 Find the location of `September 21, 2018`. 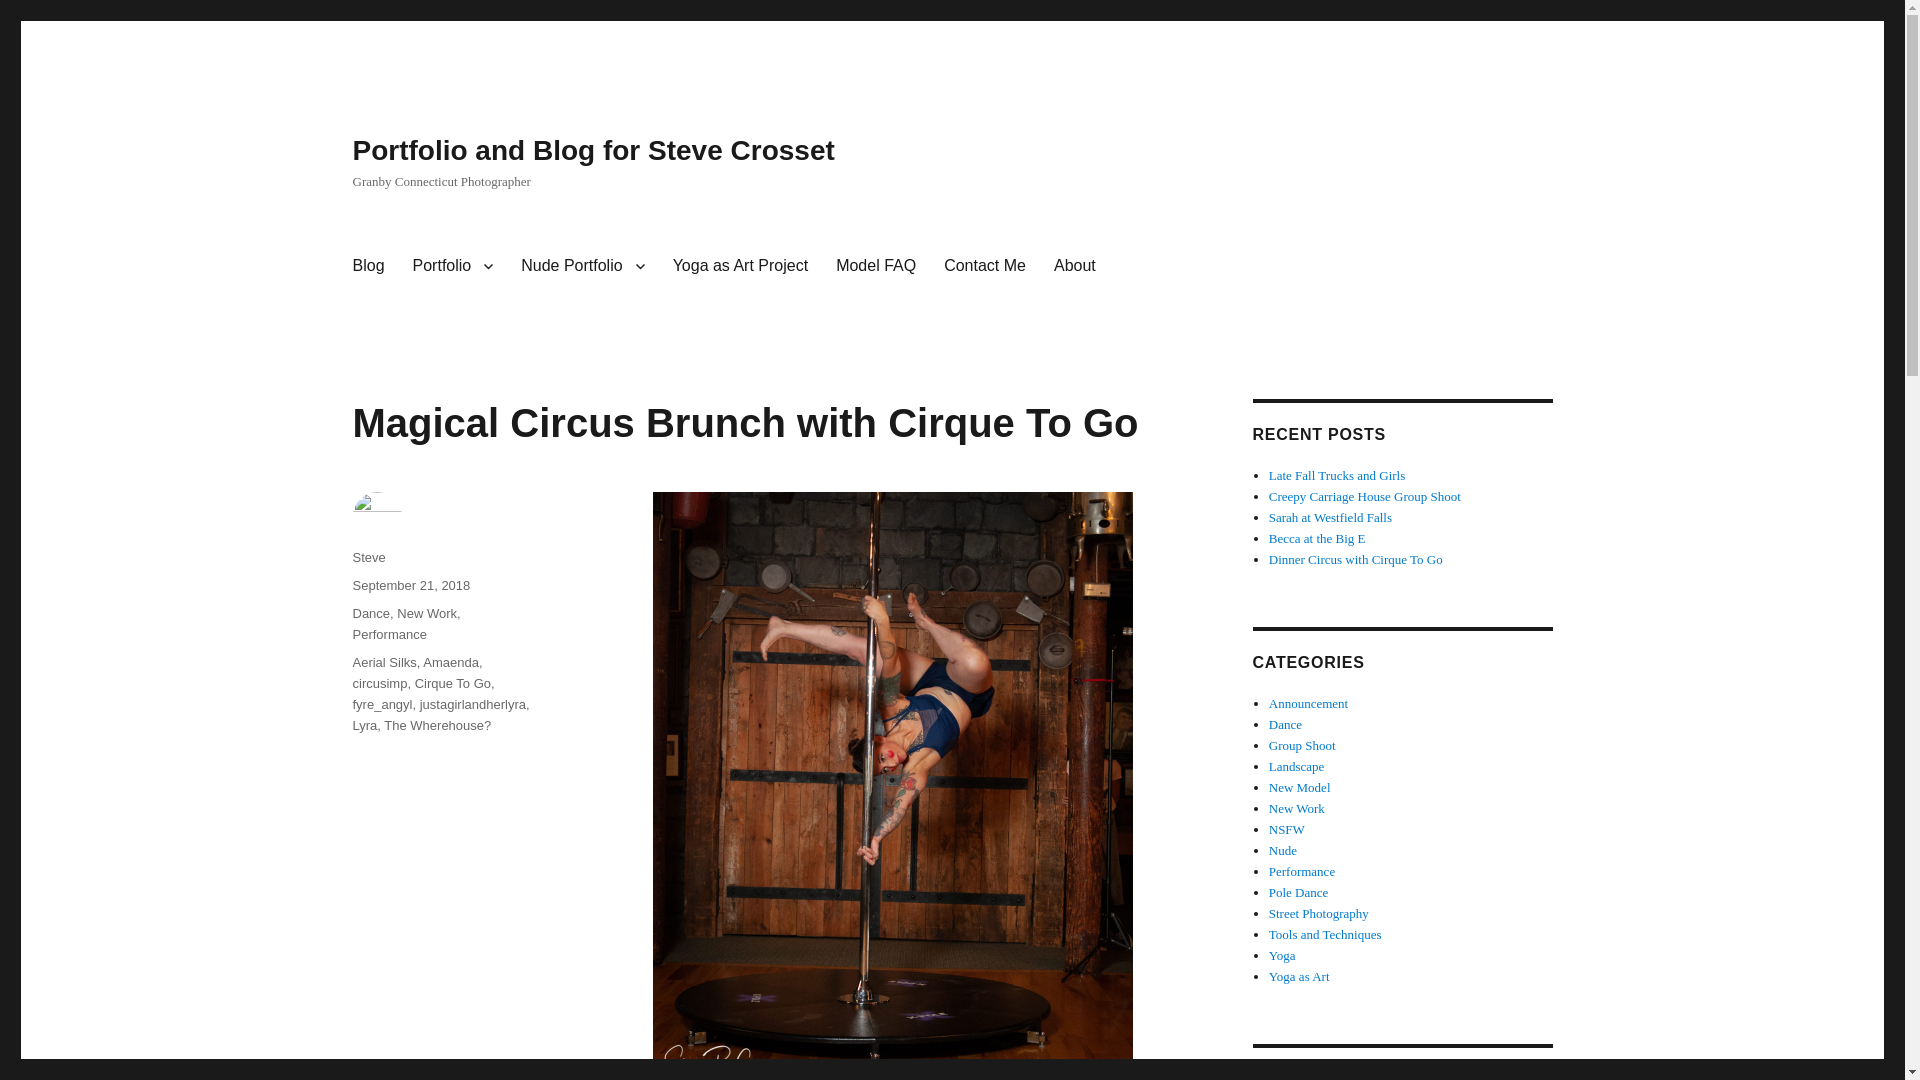

September 21, 2018 is located at coordinates (410, 584).